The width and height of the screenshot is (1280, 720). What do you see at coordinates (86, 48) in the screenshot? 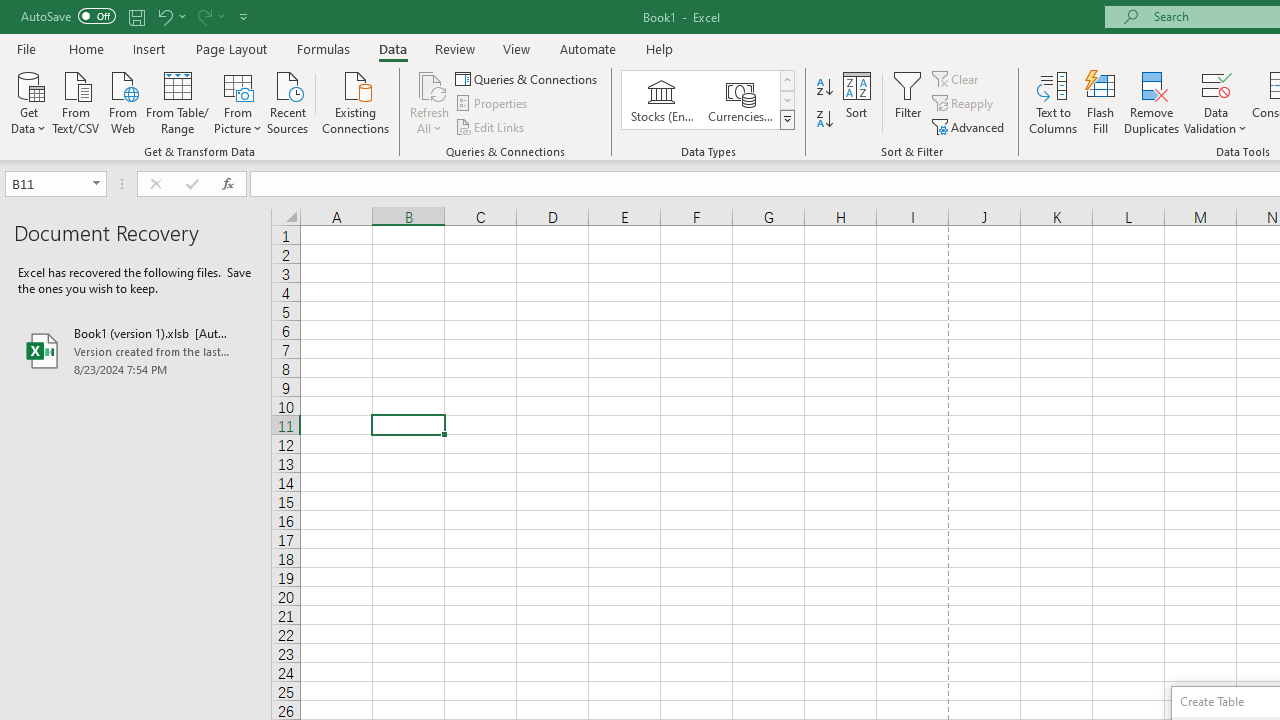
I see `Home` at bounding box center [86, 48].